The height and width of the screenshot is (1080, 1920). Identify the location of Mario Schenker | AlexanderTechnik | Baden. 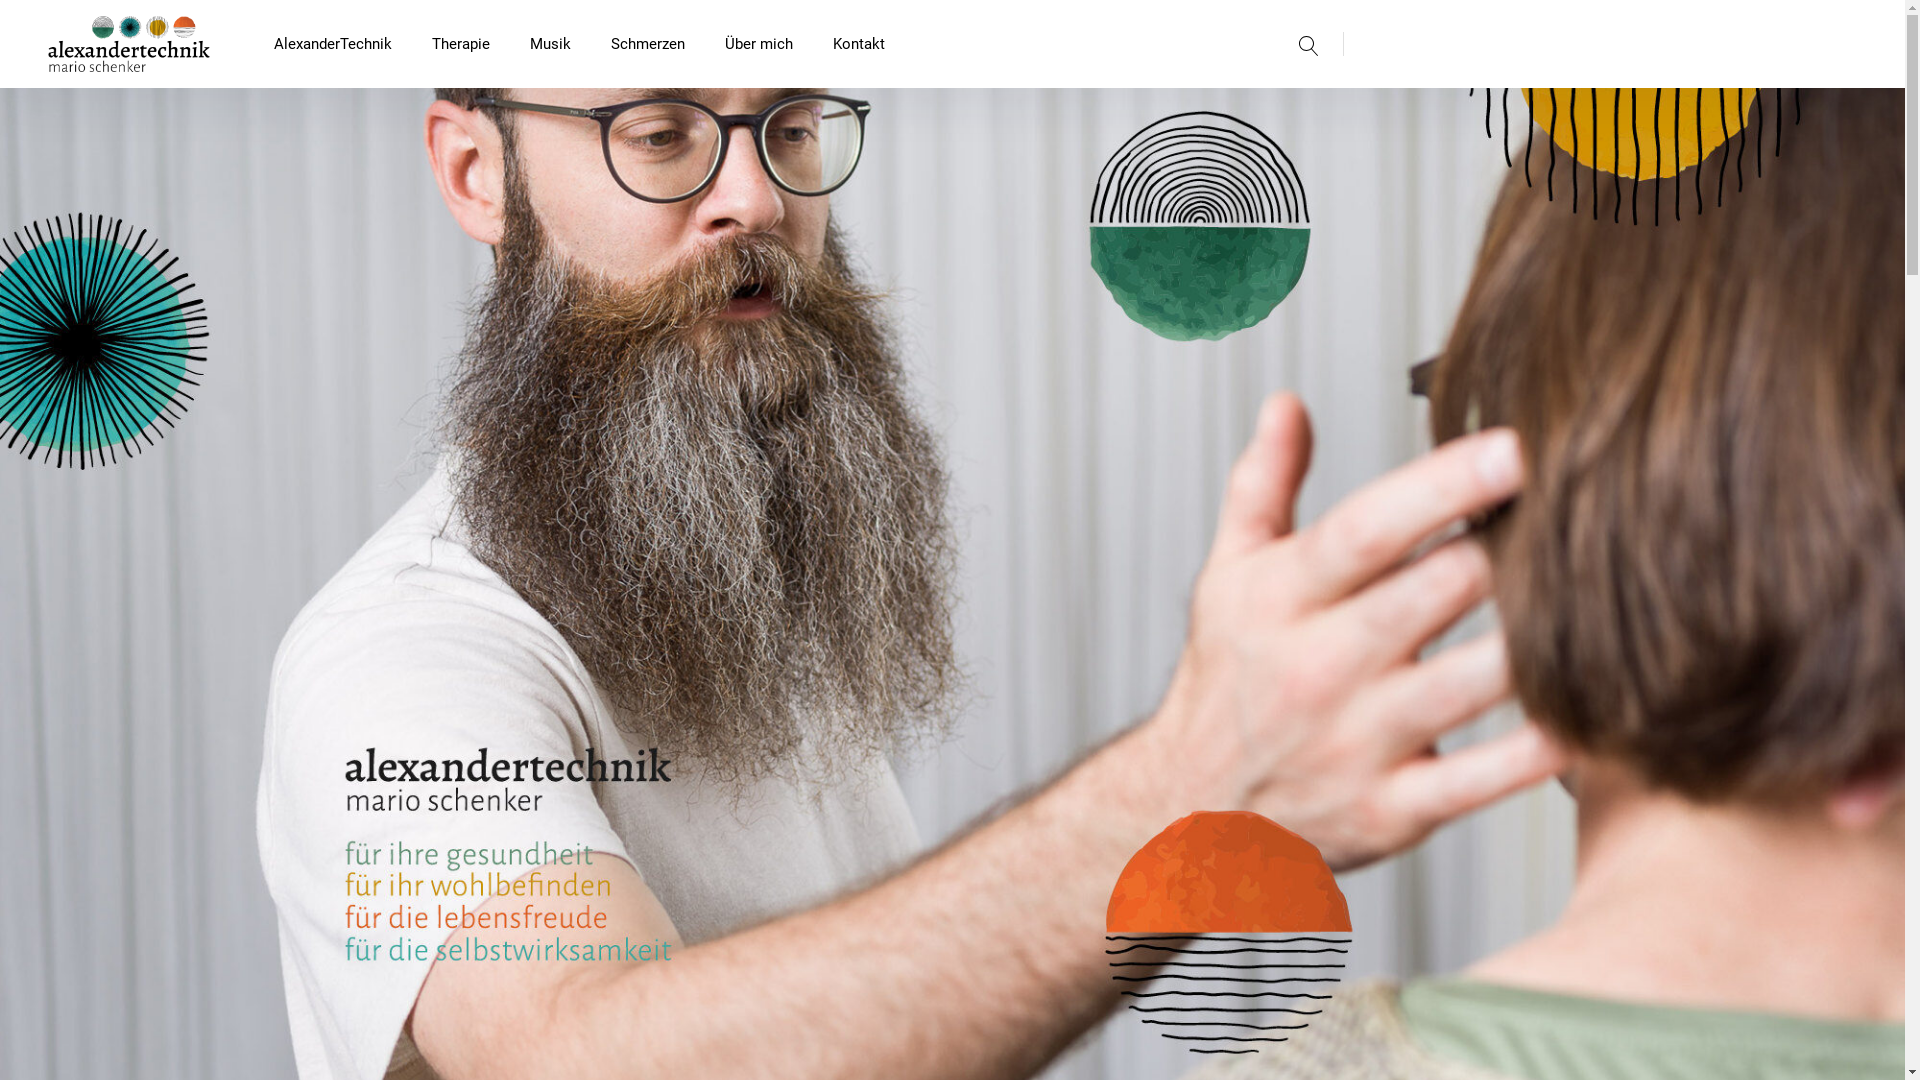
(308, 44).